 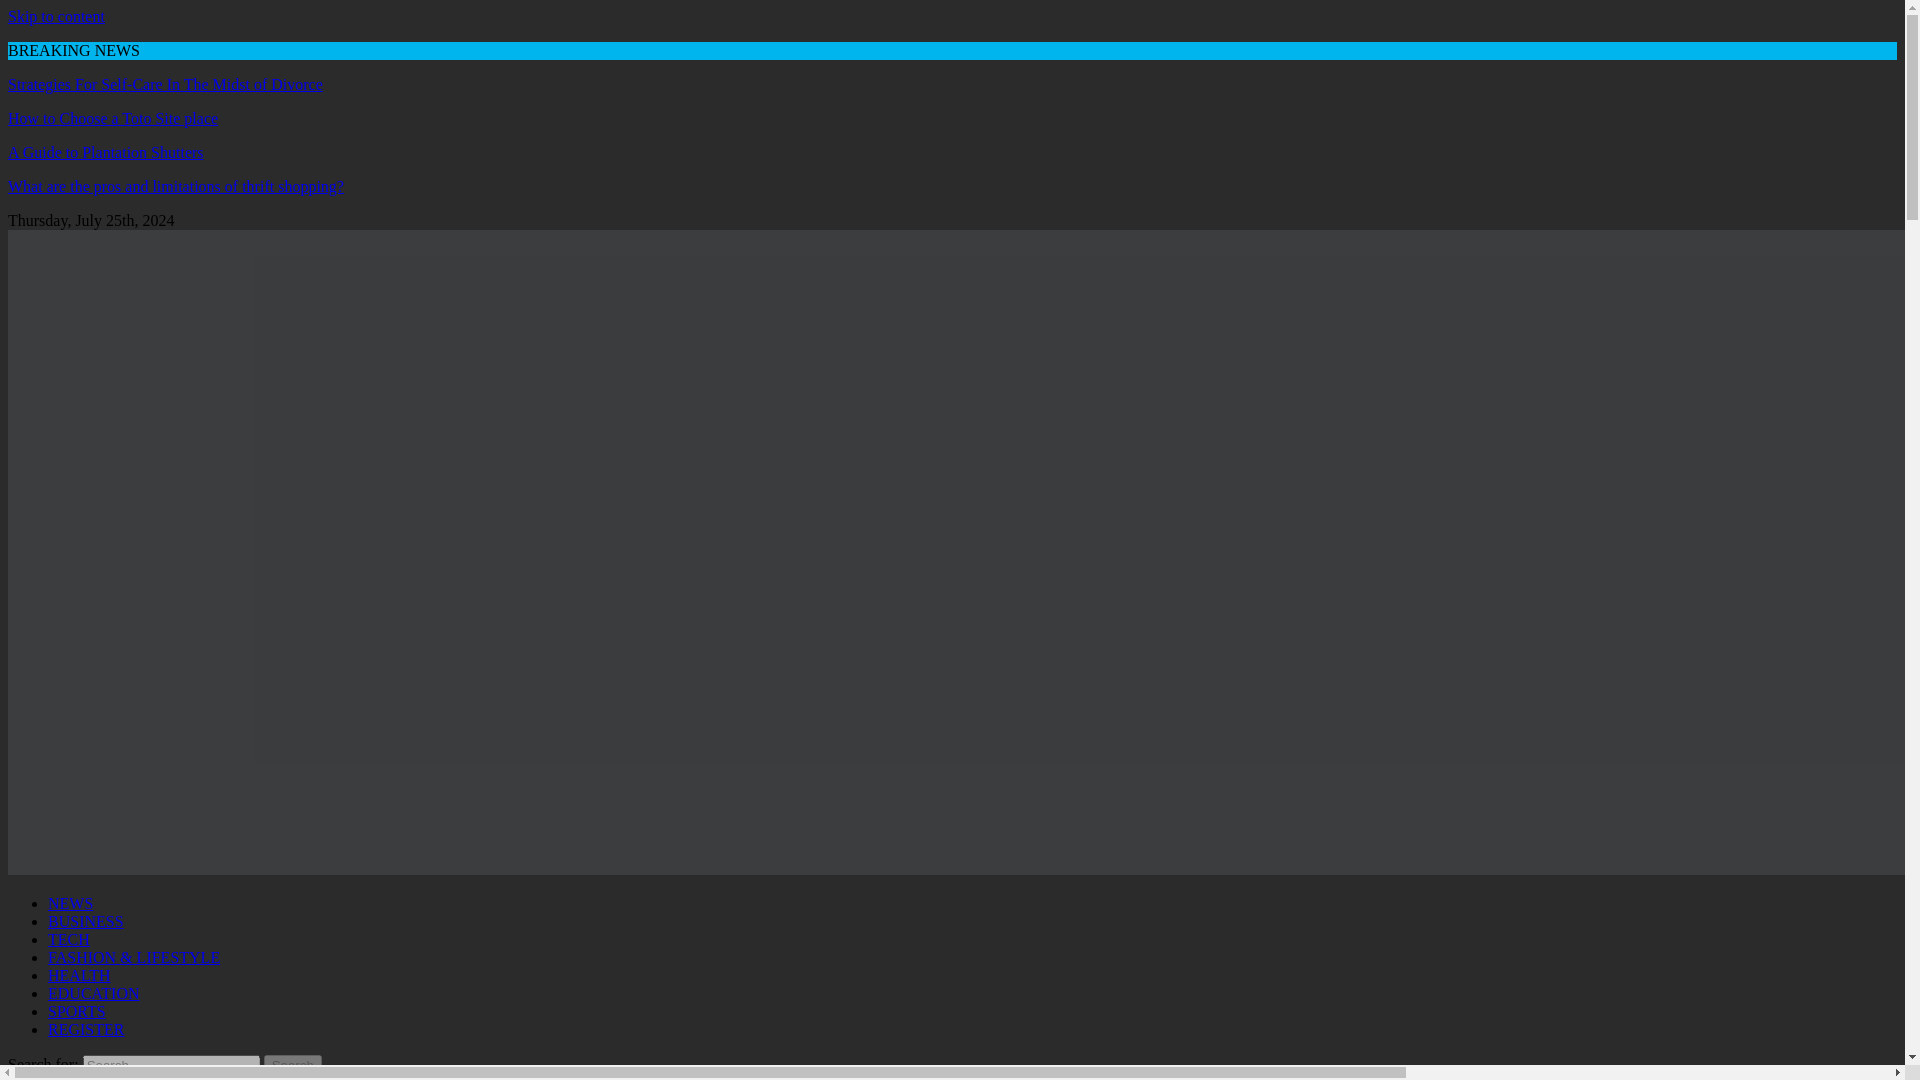 I want to click on EDUCATION, so click(x=94, y=993).